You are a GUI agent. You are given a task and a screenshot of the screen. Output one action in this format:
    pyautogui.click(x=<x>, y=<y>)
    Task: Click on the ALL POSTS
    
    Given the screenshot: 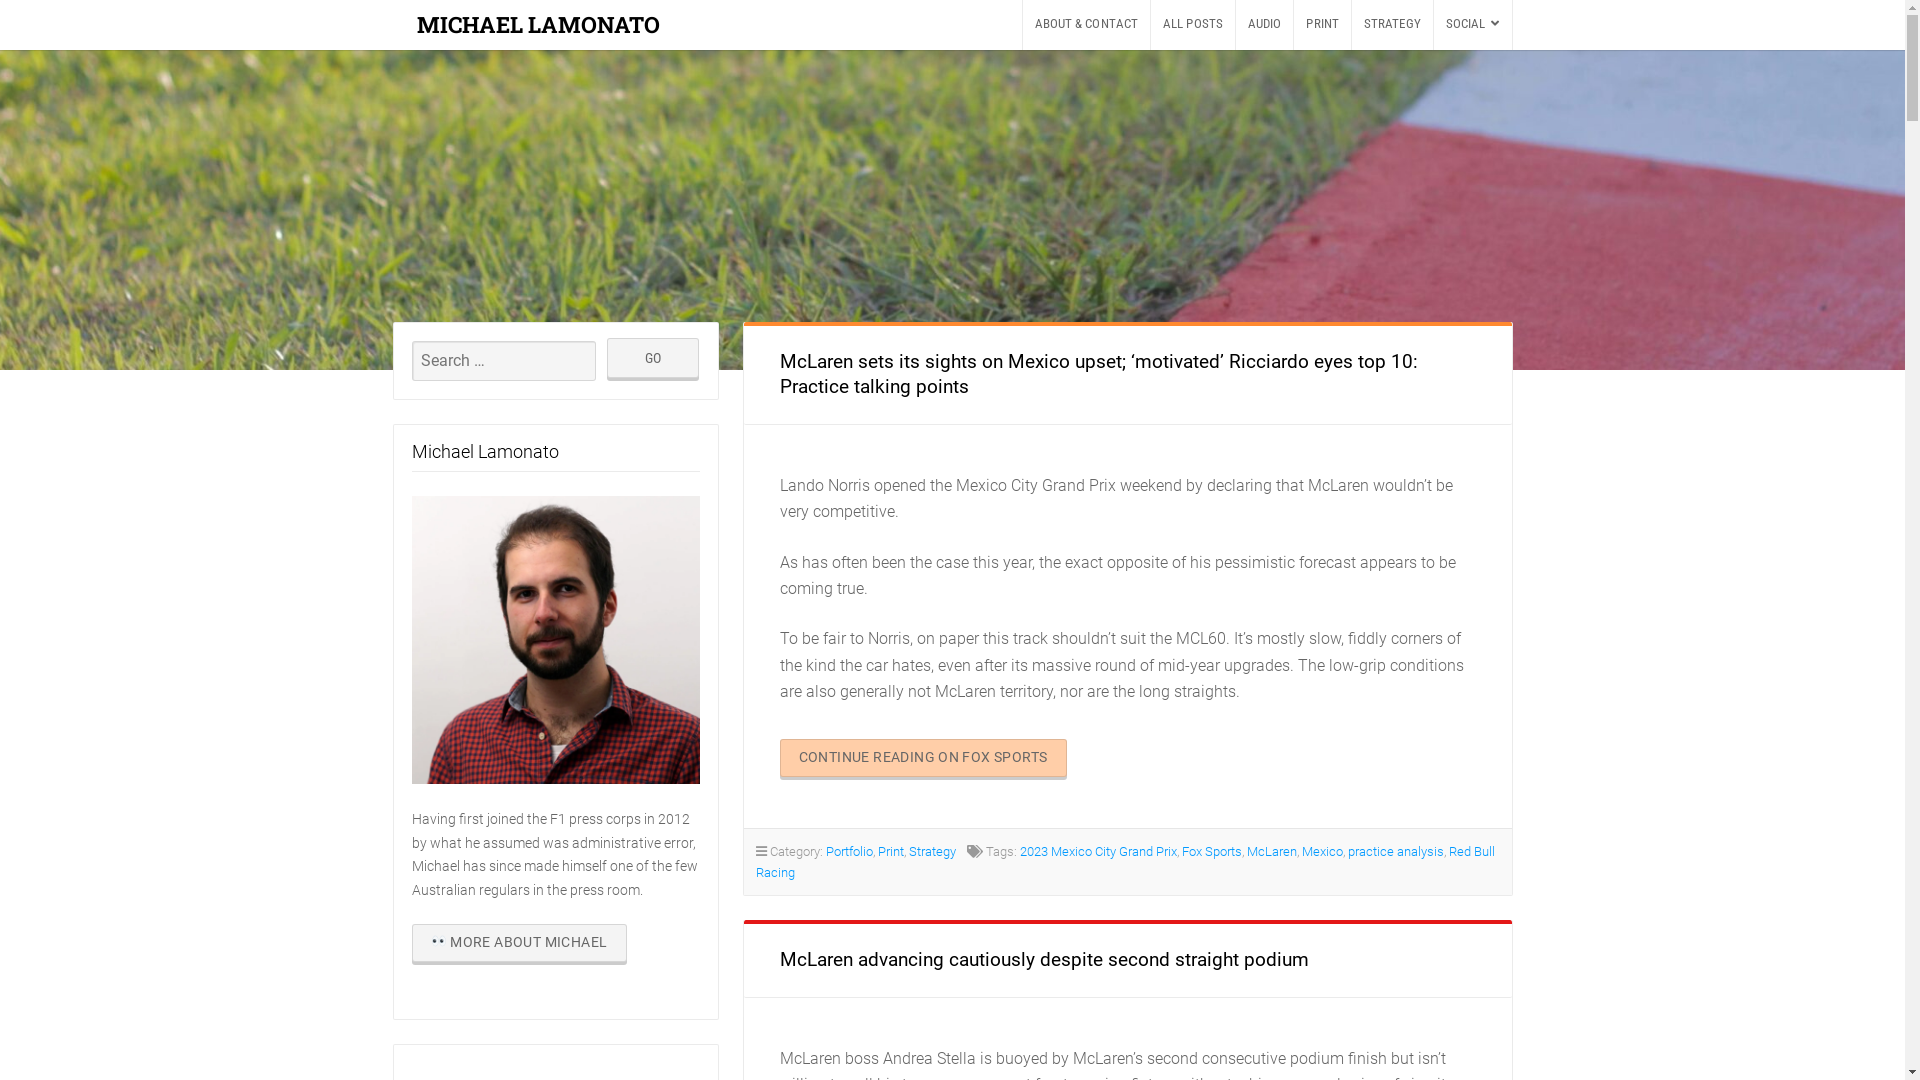 What is the action you would take?
    pyautogui.click(x=1193, y=25)
    